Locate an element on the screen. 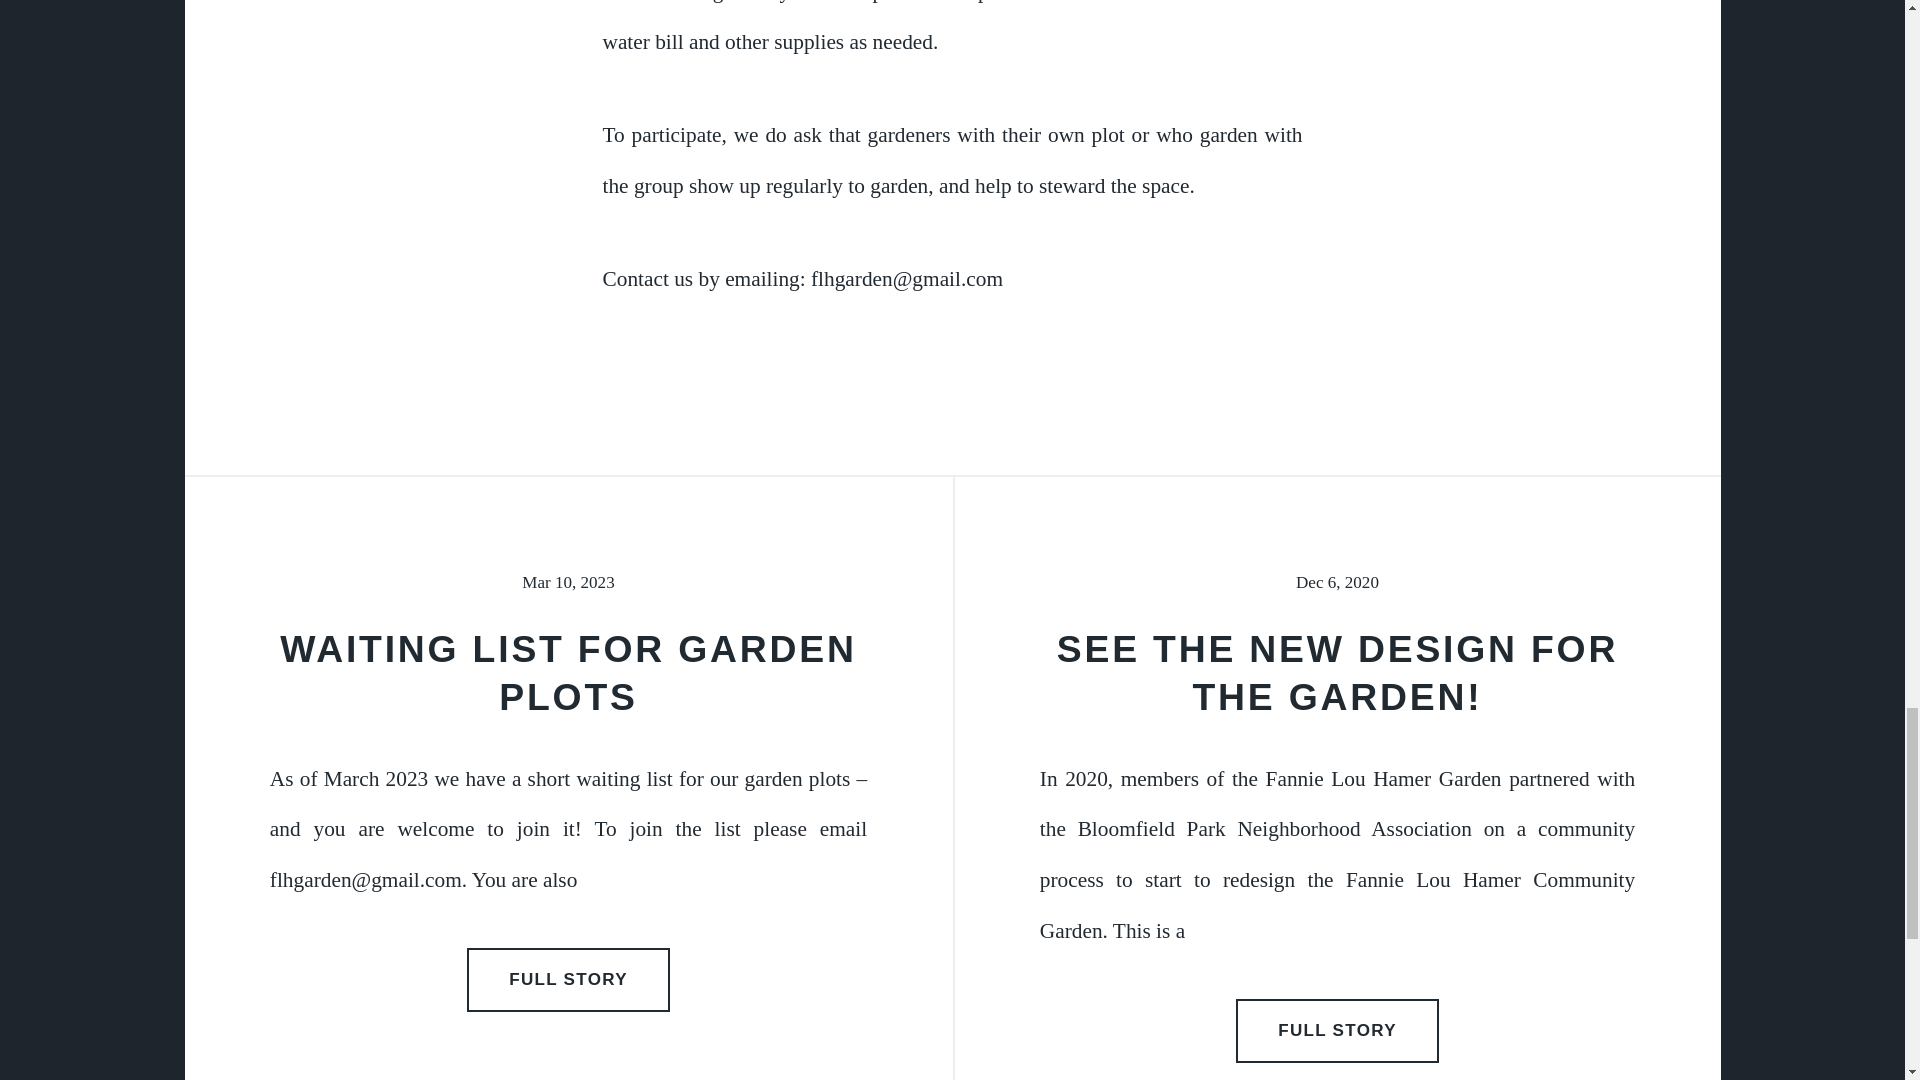 The width and height of the screenshot is (1920, 1080). WAITING LIST FOR GARDEN PLOTS is located at coordinates (568, 673).